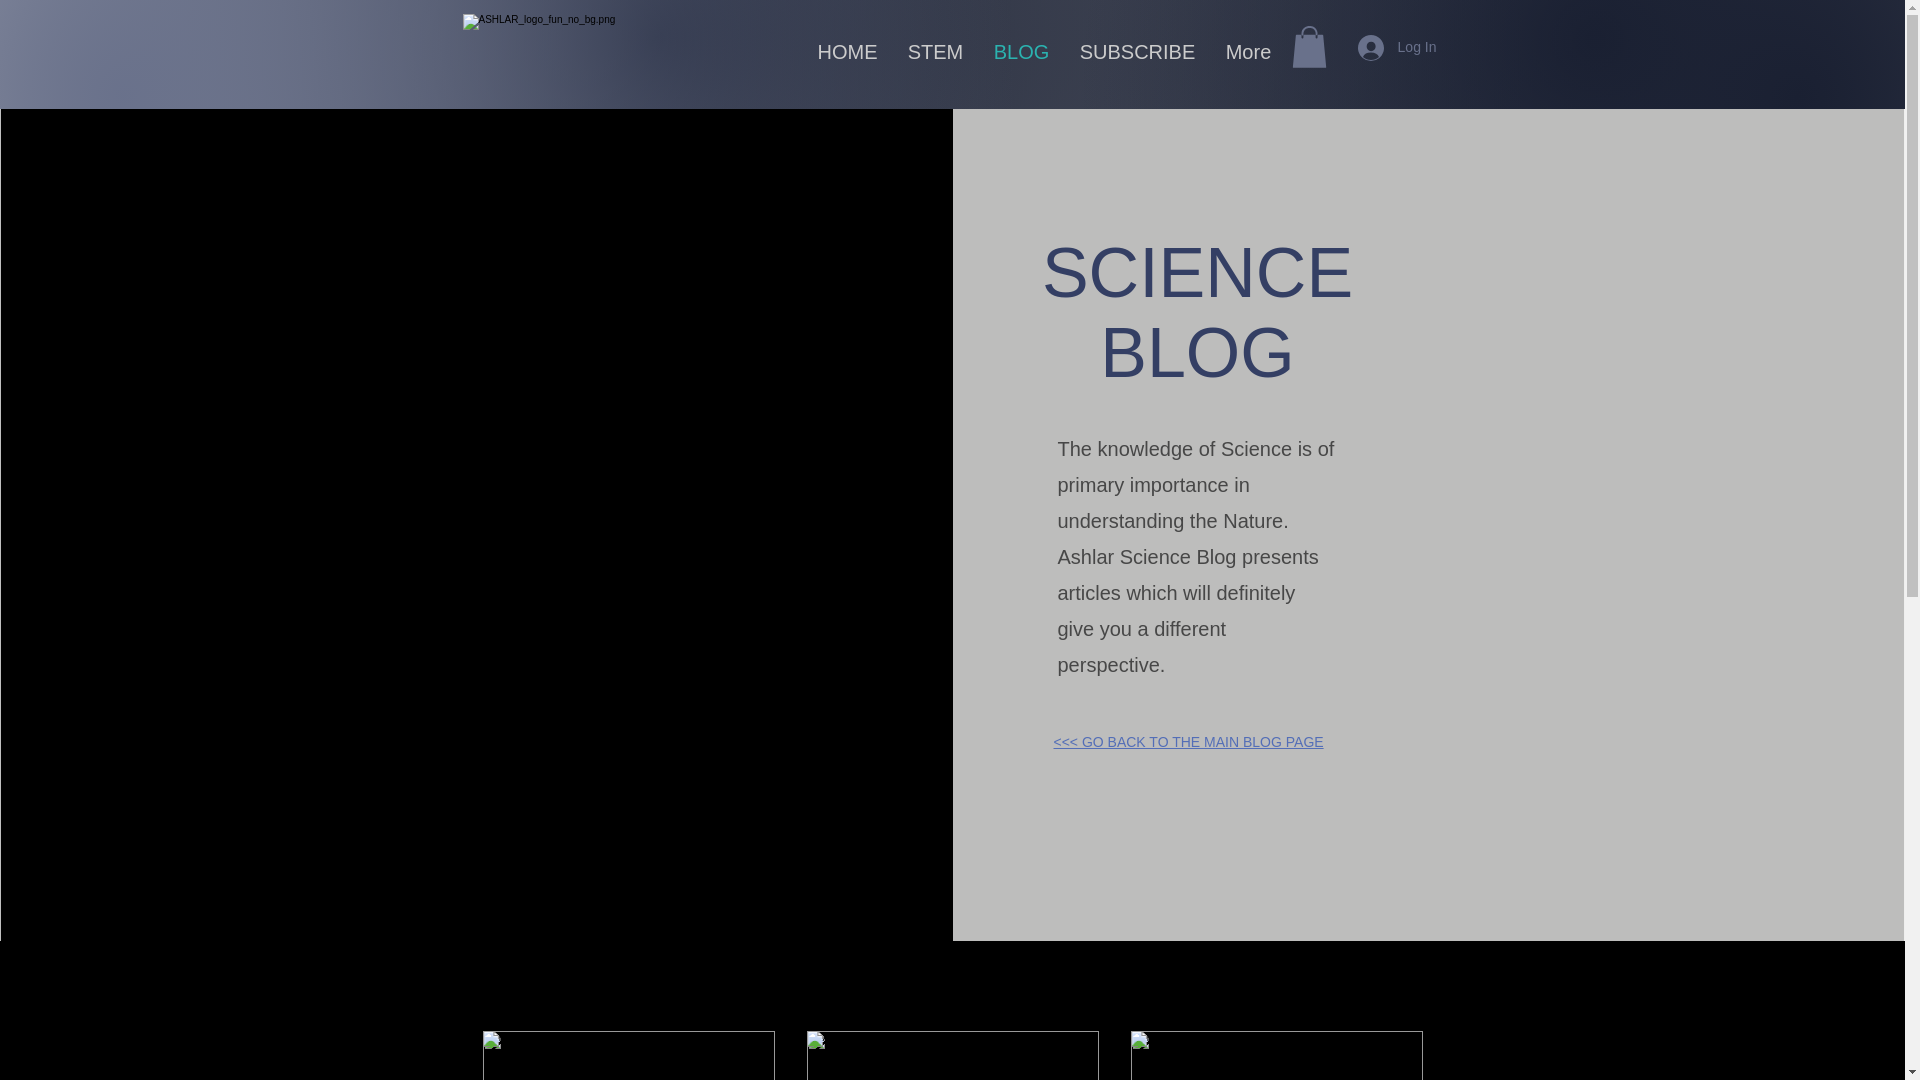 The image size is (1920, 1080). I want to click on Log In, so click(1398, 46).